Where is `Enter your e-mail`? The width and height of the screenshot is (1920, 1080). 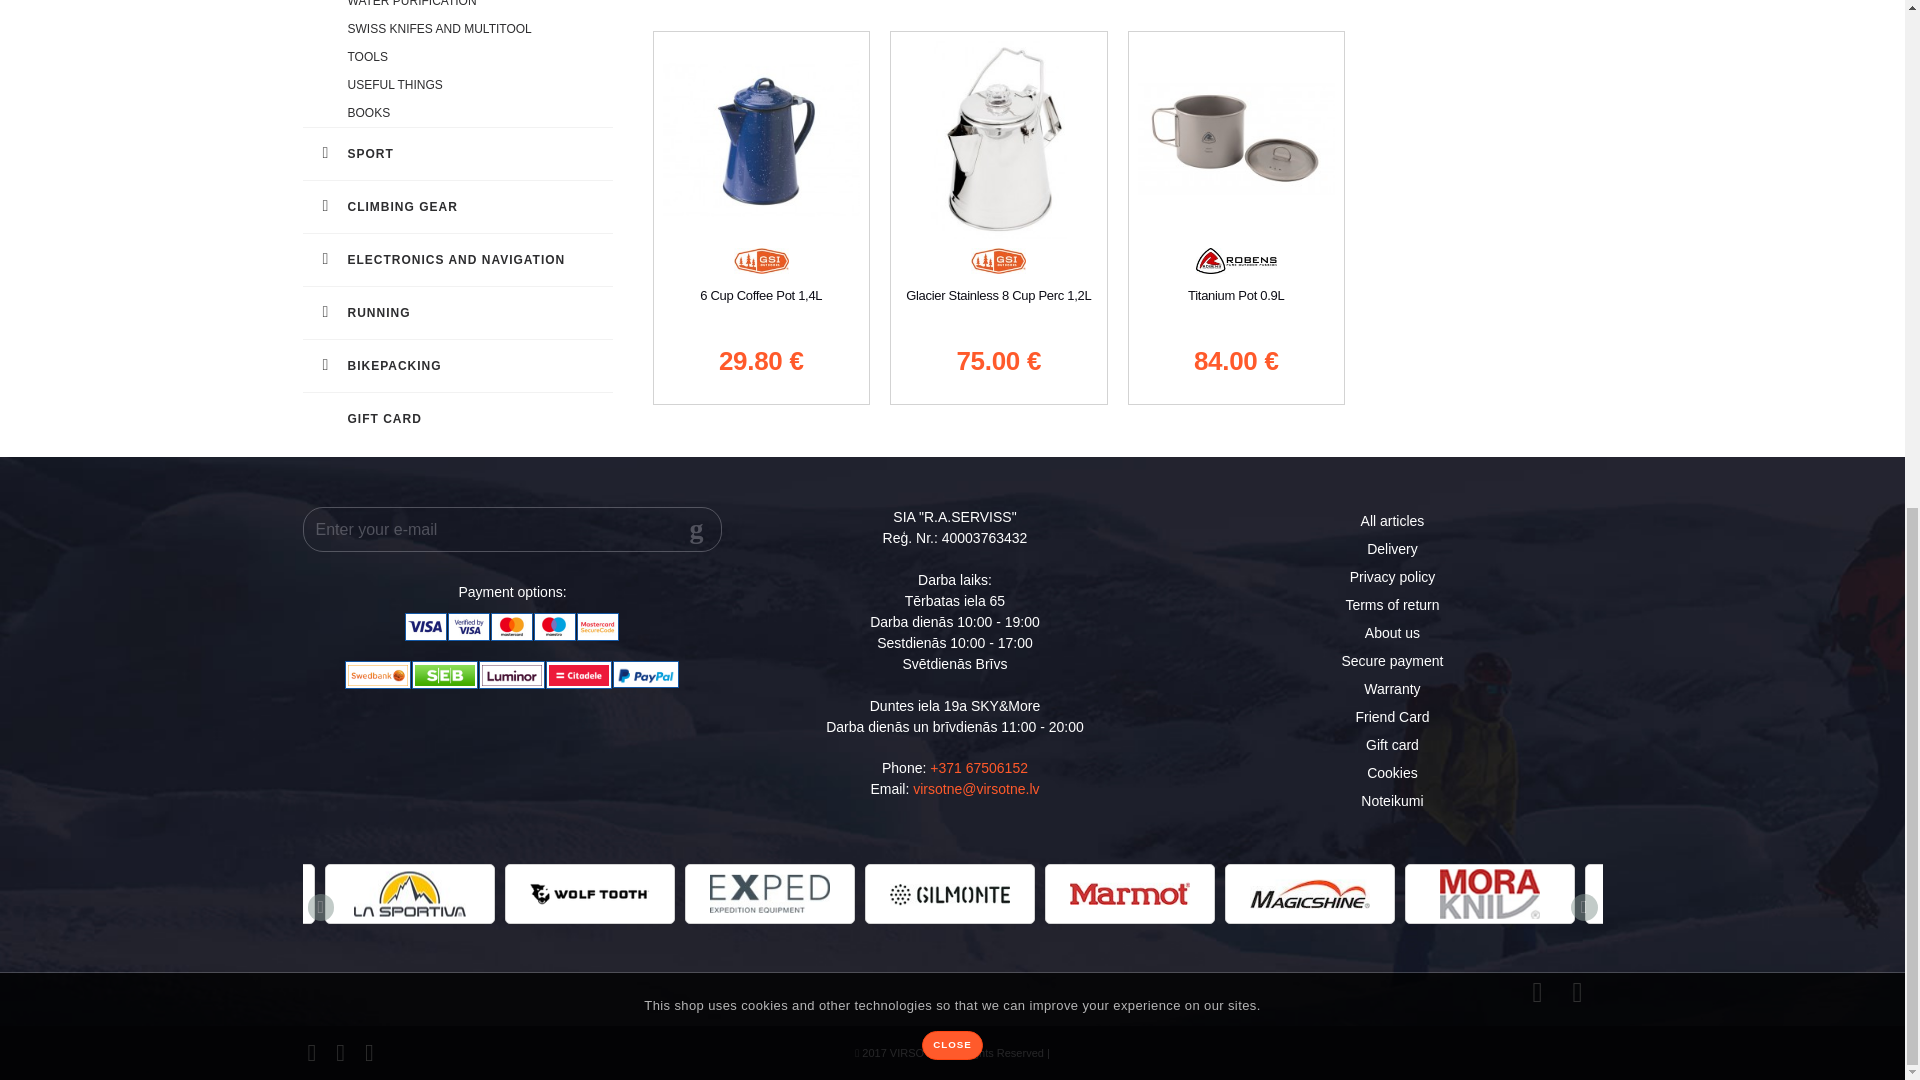
Enter your e-mail is located at coordinates (511, 528).